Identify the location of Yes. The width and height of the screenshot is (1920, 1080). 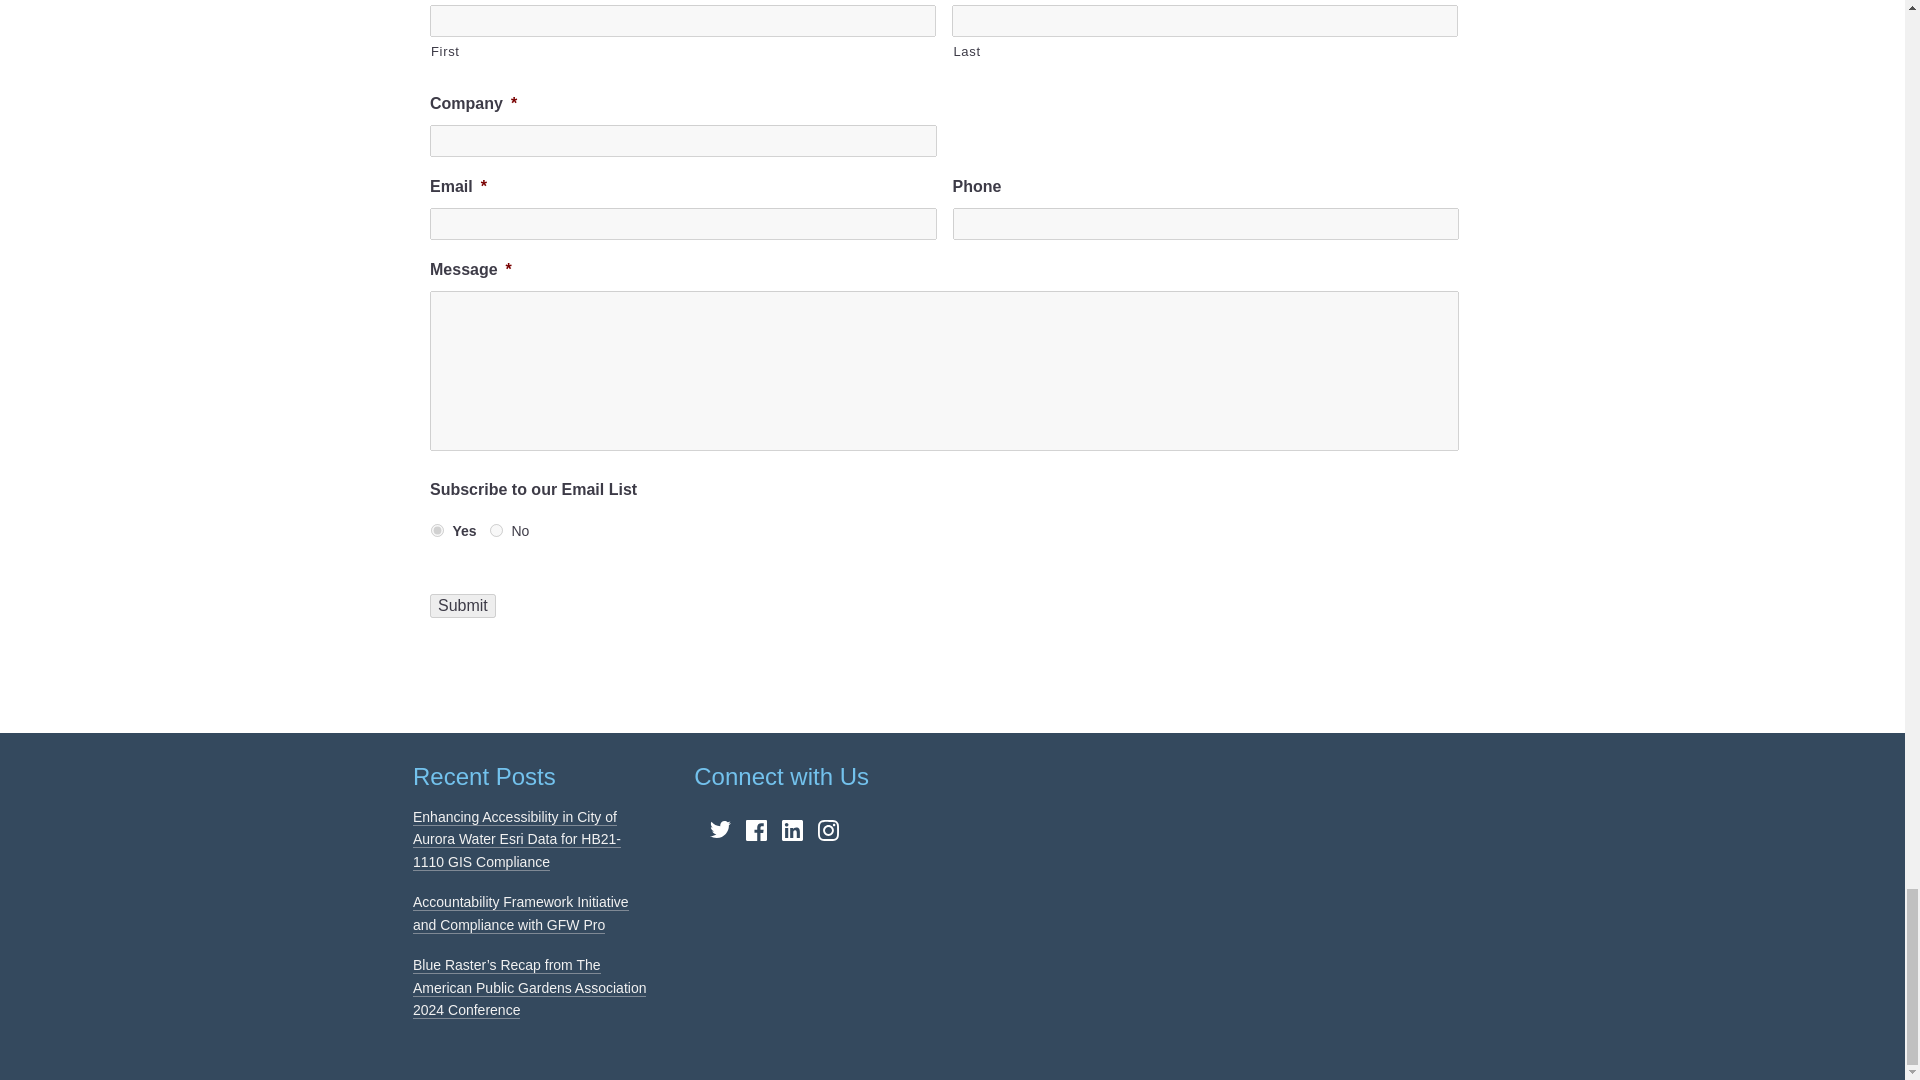
(436, 530).